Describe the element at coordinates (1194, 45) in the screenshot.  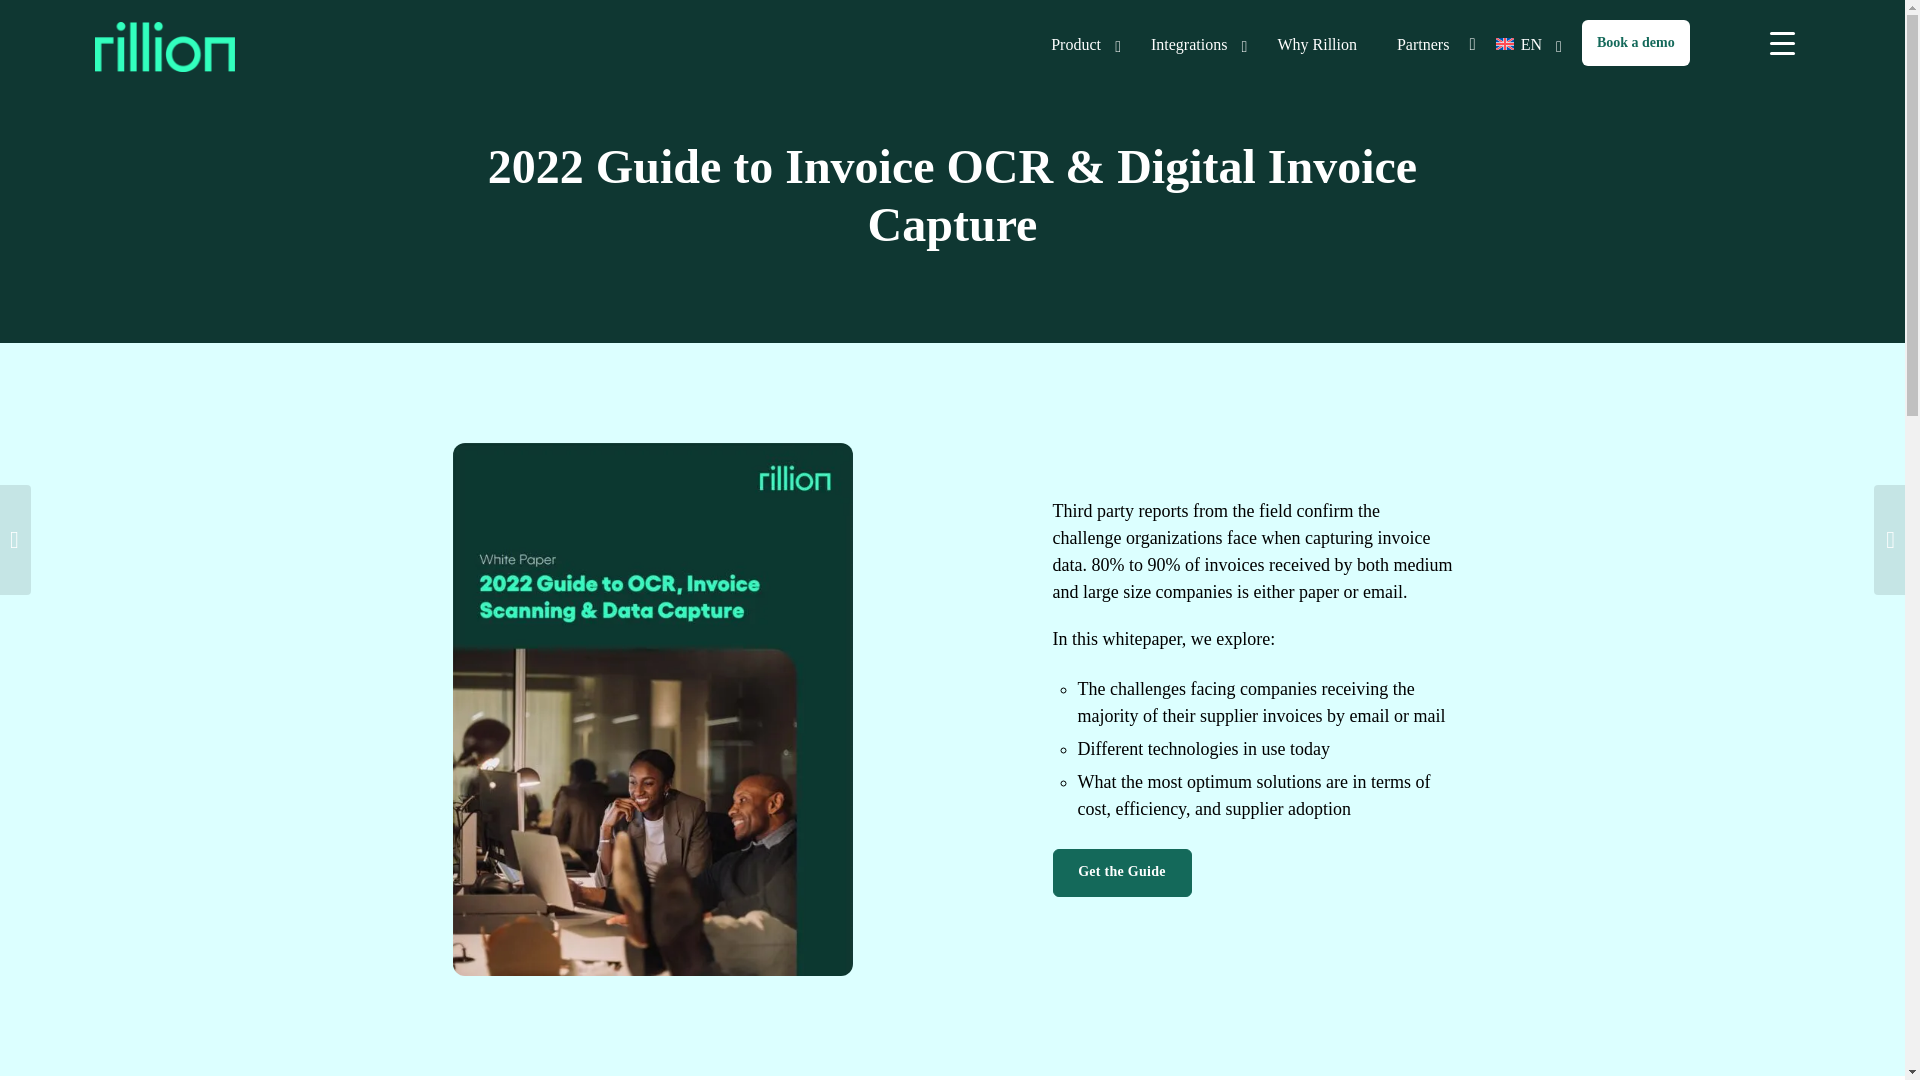
I see `logo` at that location.